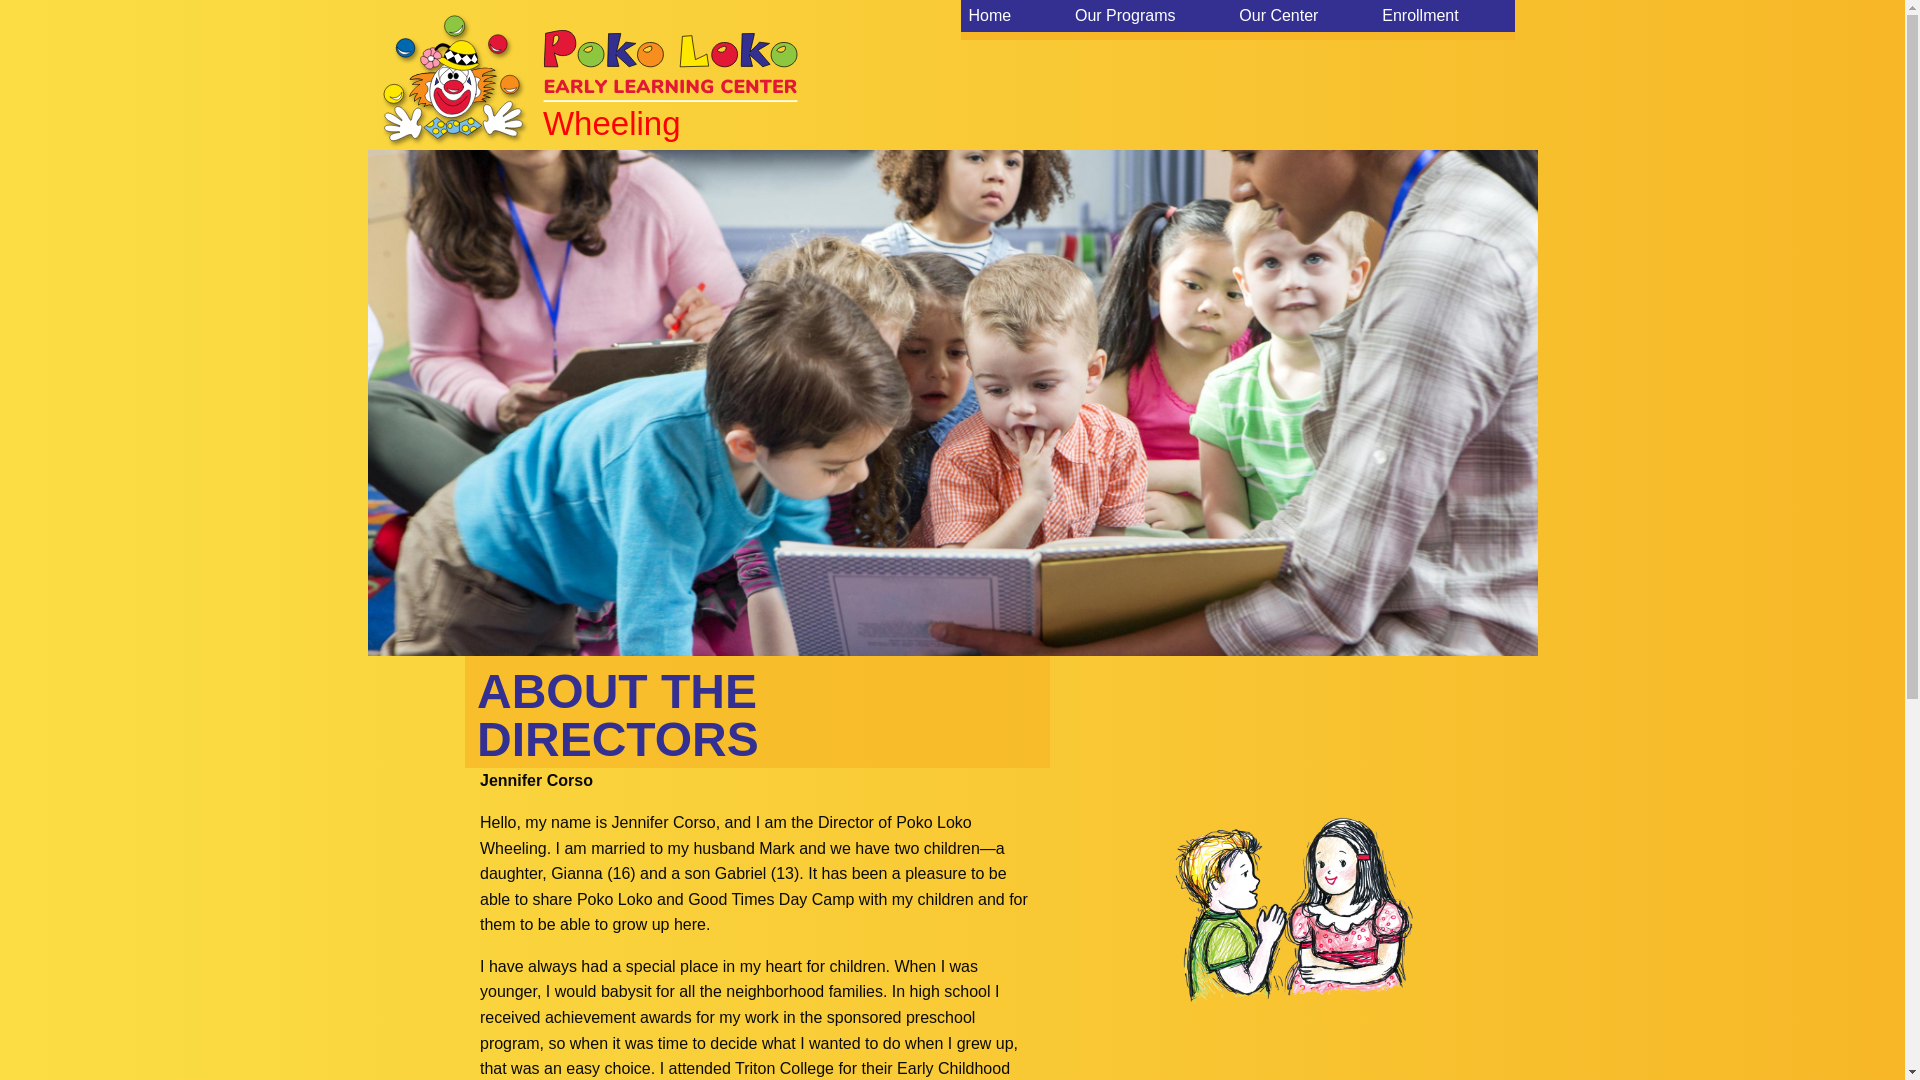 Image resolution: width=1920 pixels, height=1080 pixels. I want to click on Home, so click(670, 74).